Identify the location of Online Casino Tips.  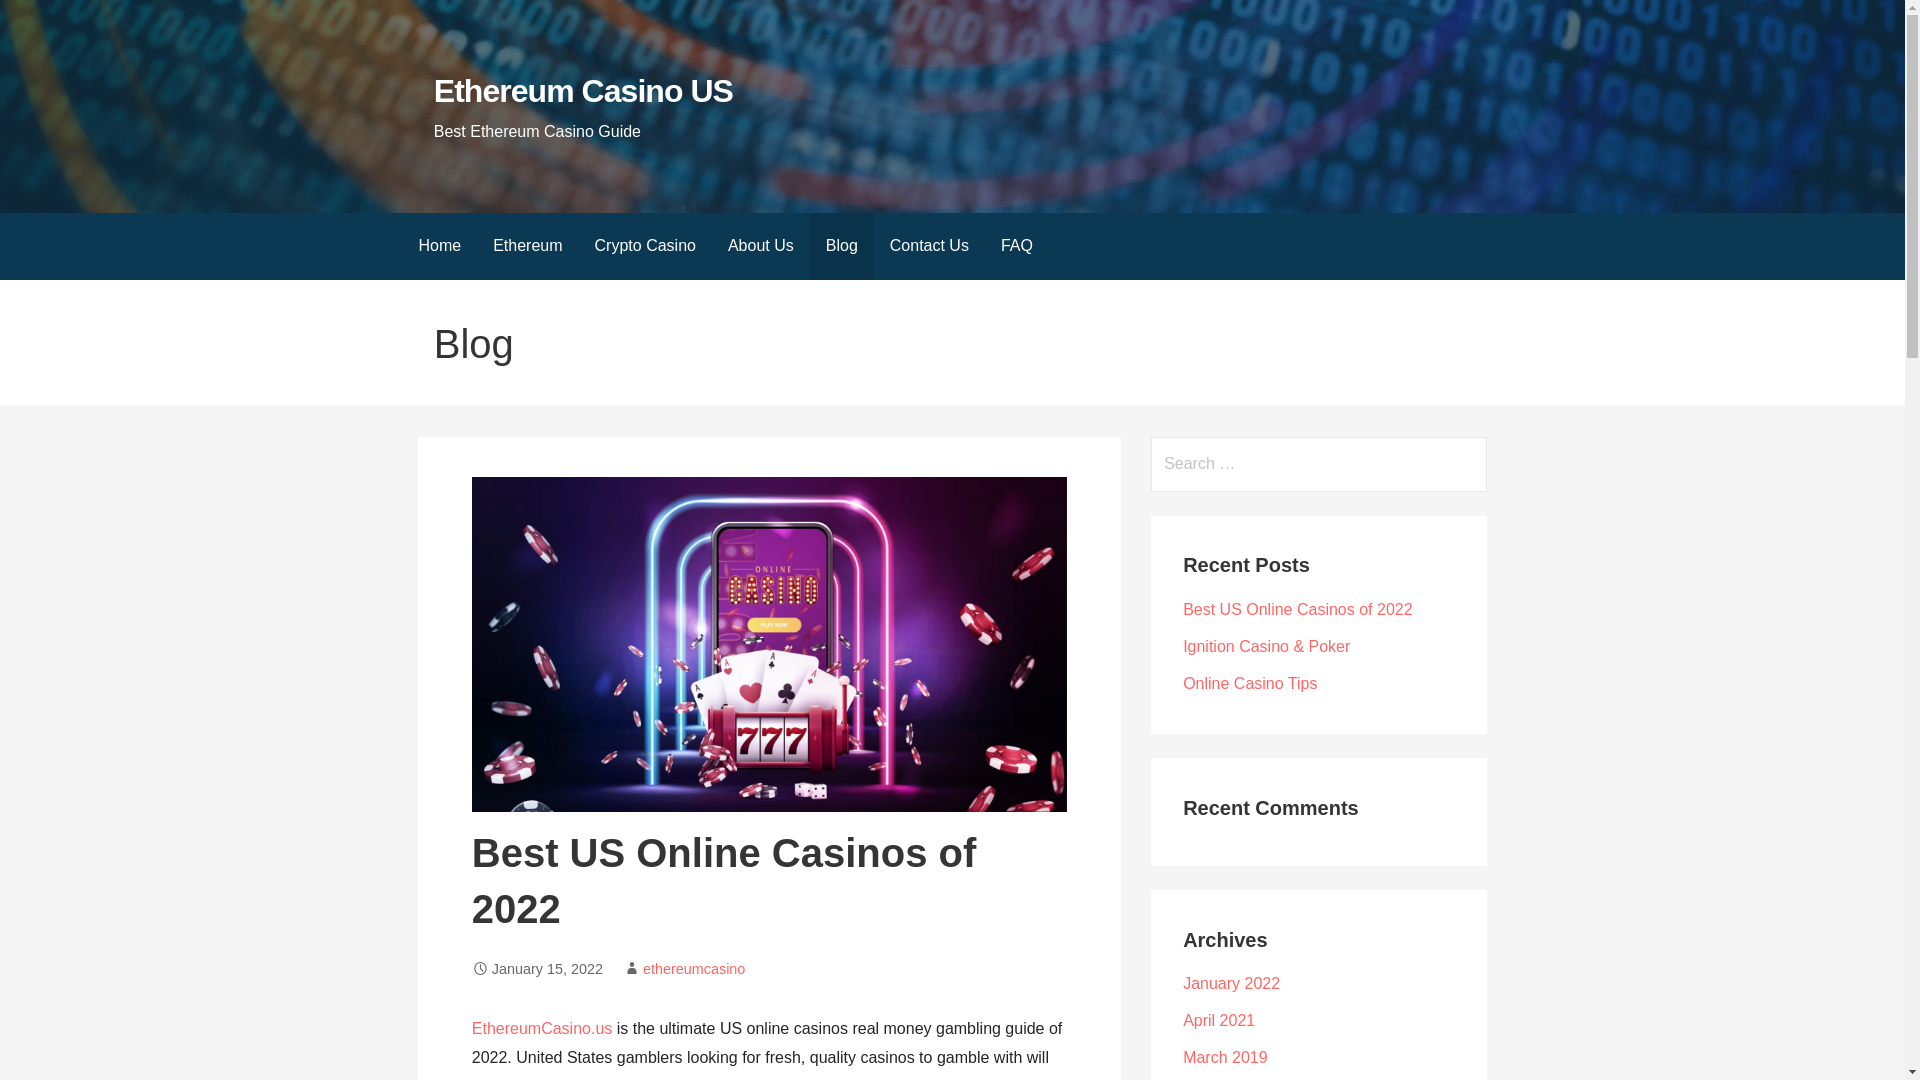
(1250, 684).